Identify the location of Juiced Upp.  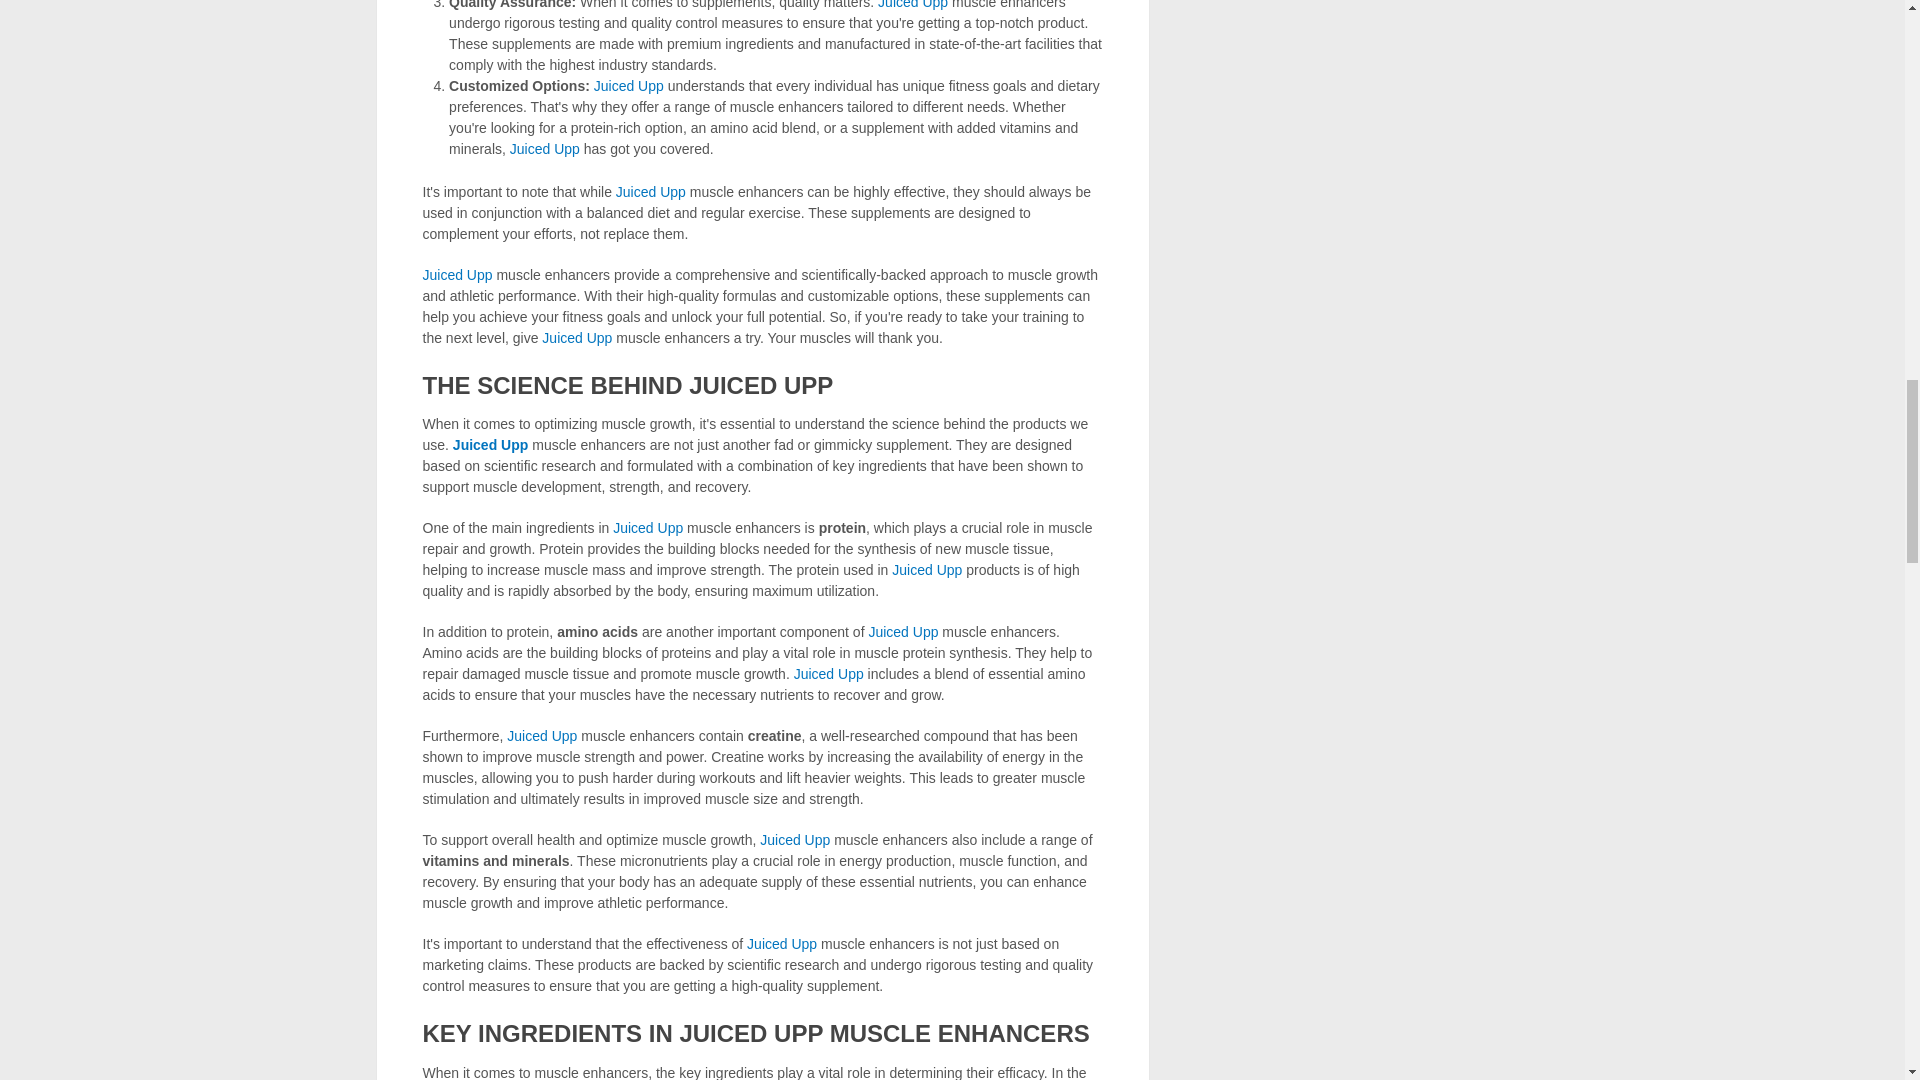
(544, 148).